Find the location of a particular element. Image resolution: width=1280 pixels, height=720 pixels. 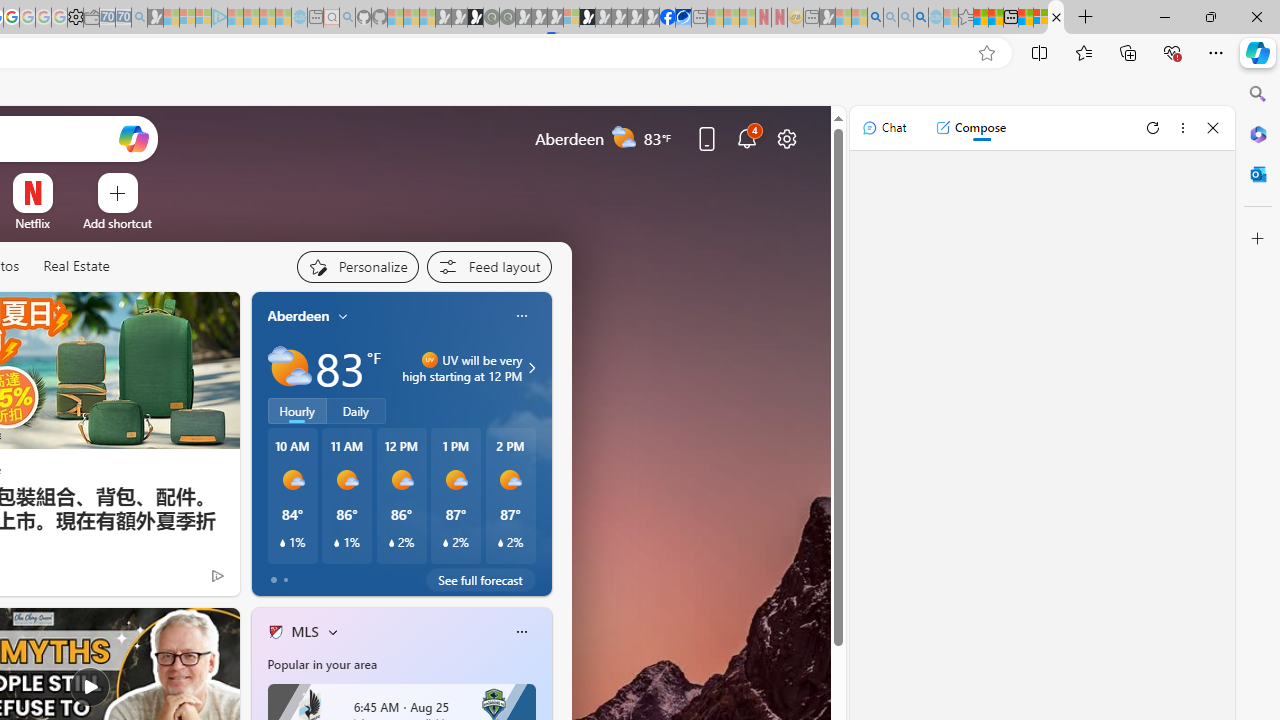

Compose is located at coordinates (970, 128).